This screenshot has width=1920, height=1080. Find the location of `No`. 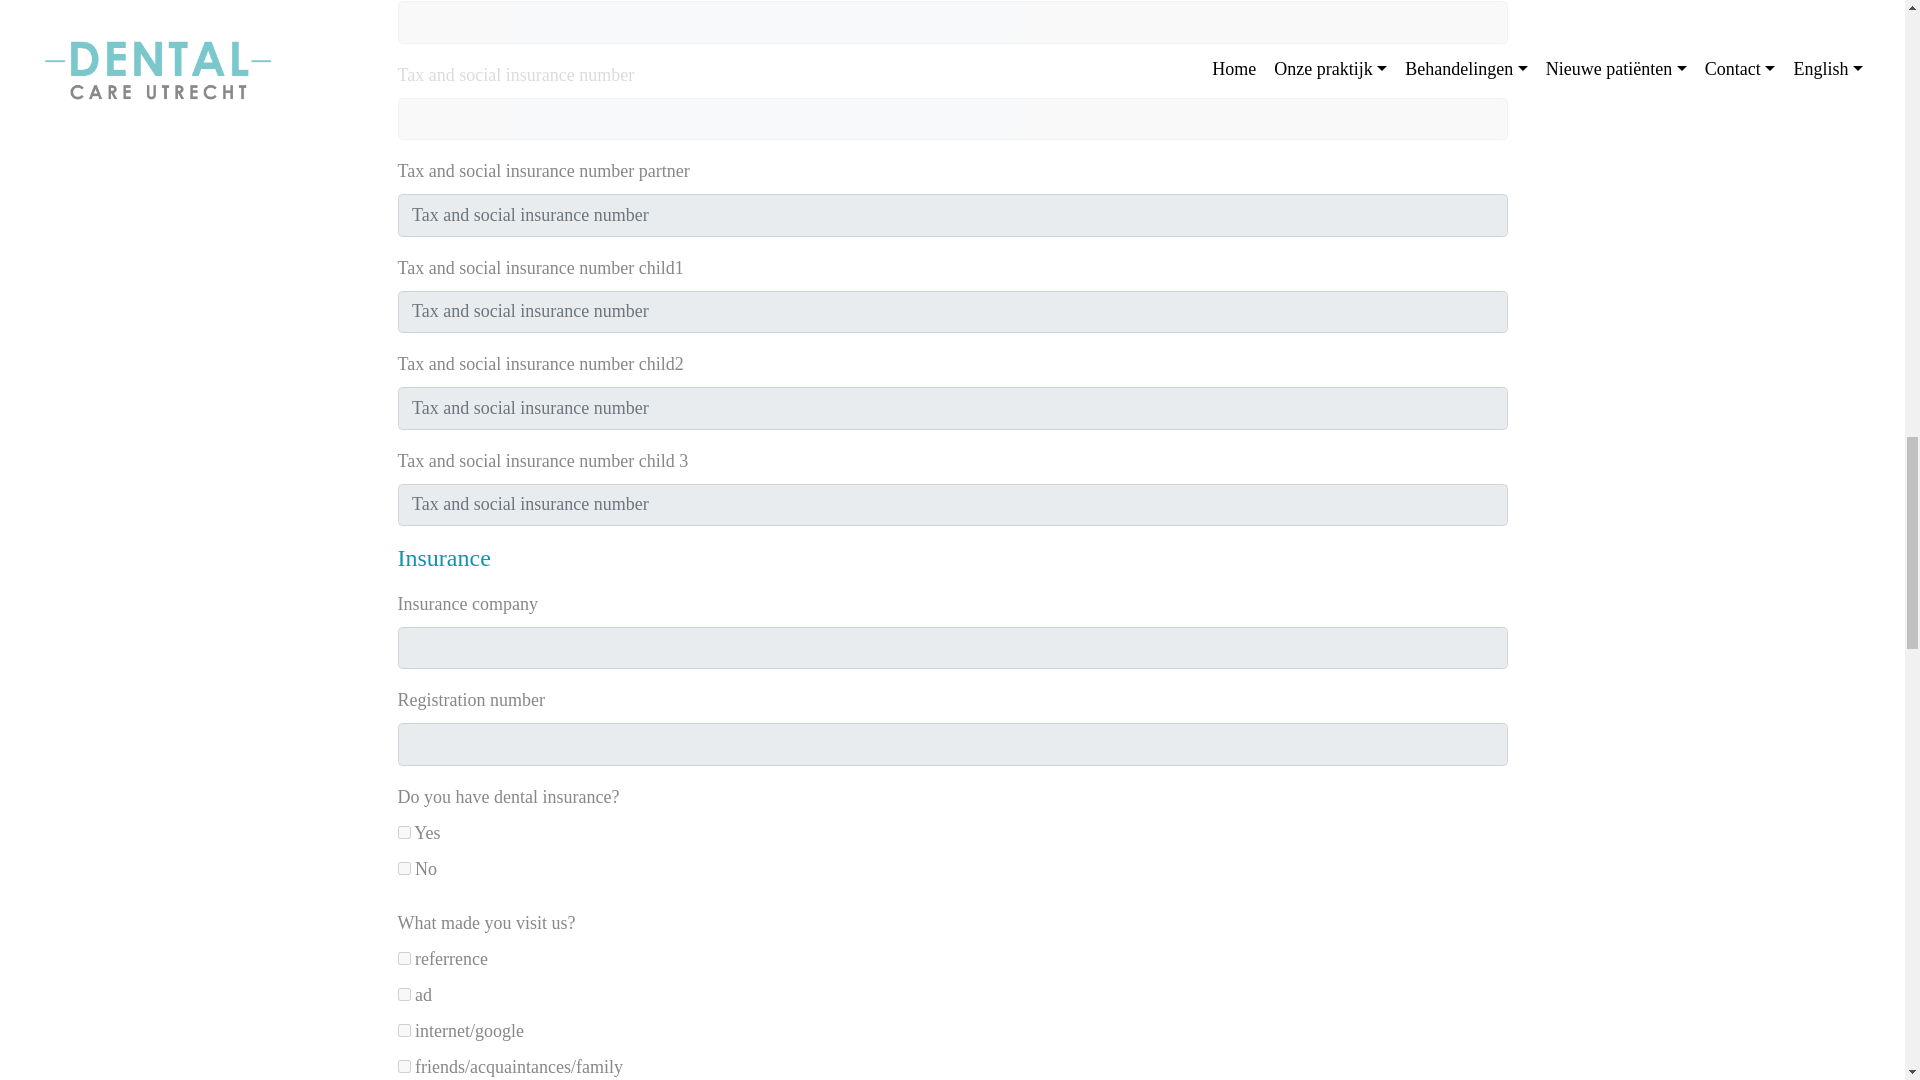

No is located at coordinates (404, 868).